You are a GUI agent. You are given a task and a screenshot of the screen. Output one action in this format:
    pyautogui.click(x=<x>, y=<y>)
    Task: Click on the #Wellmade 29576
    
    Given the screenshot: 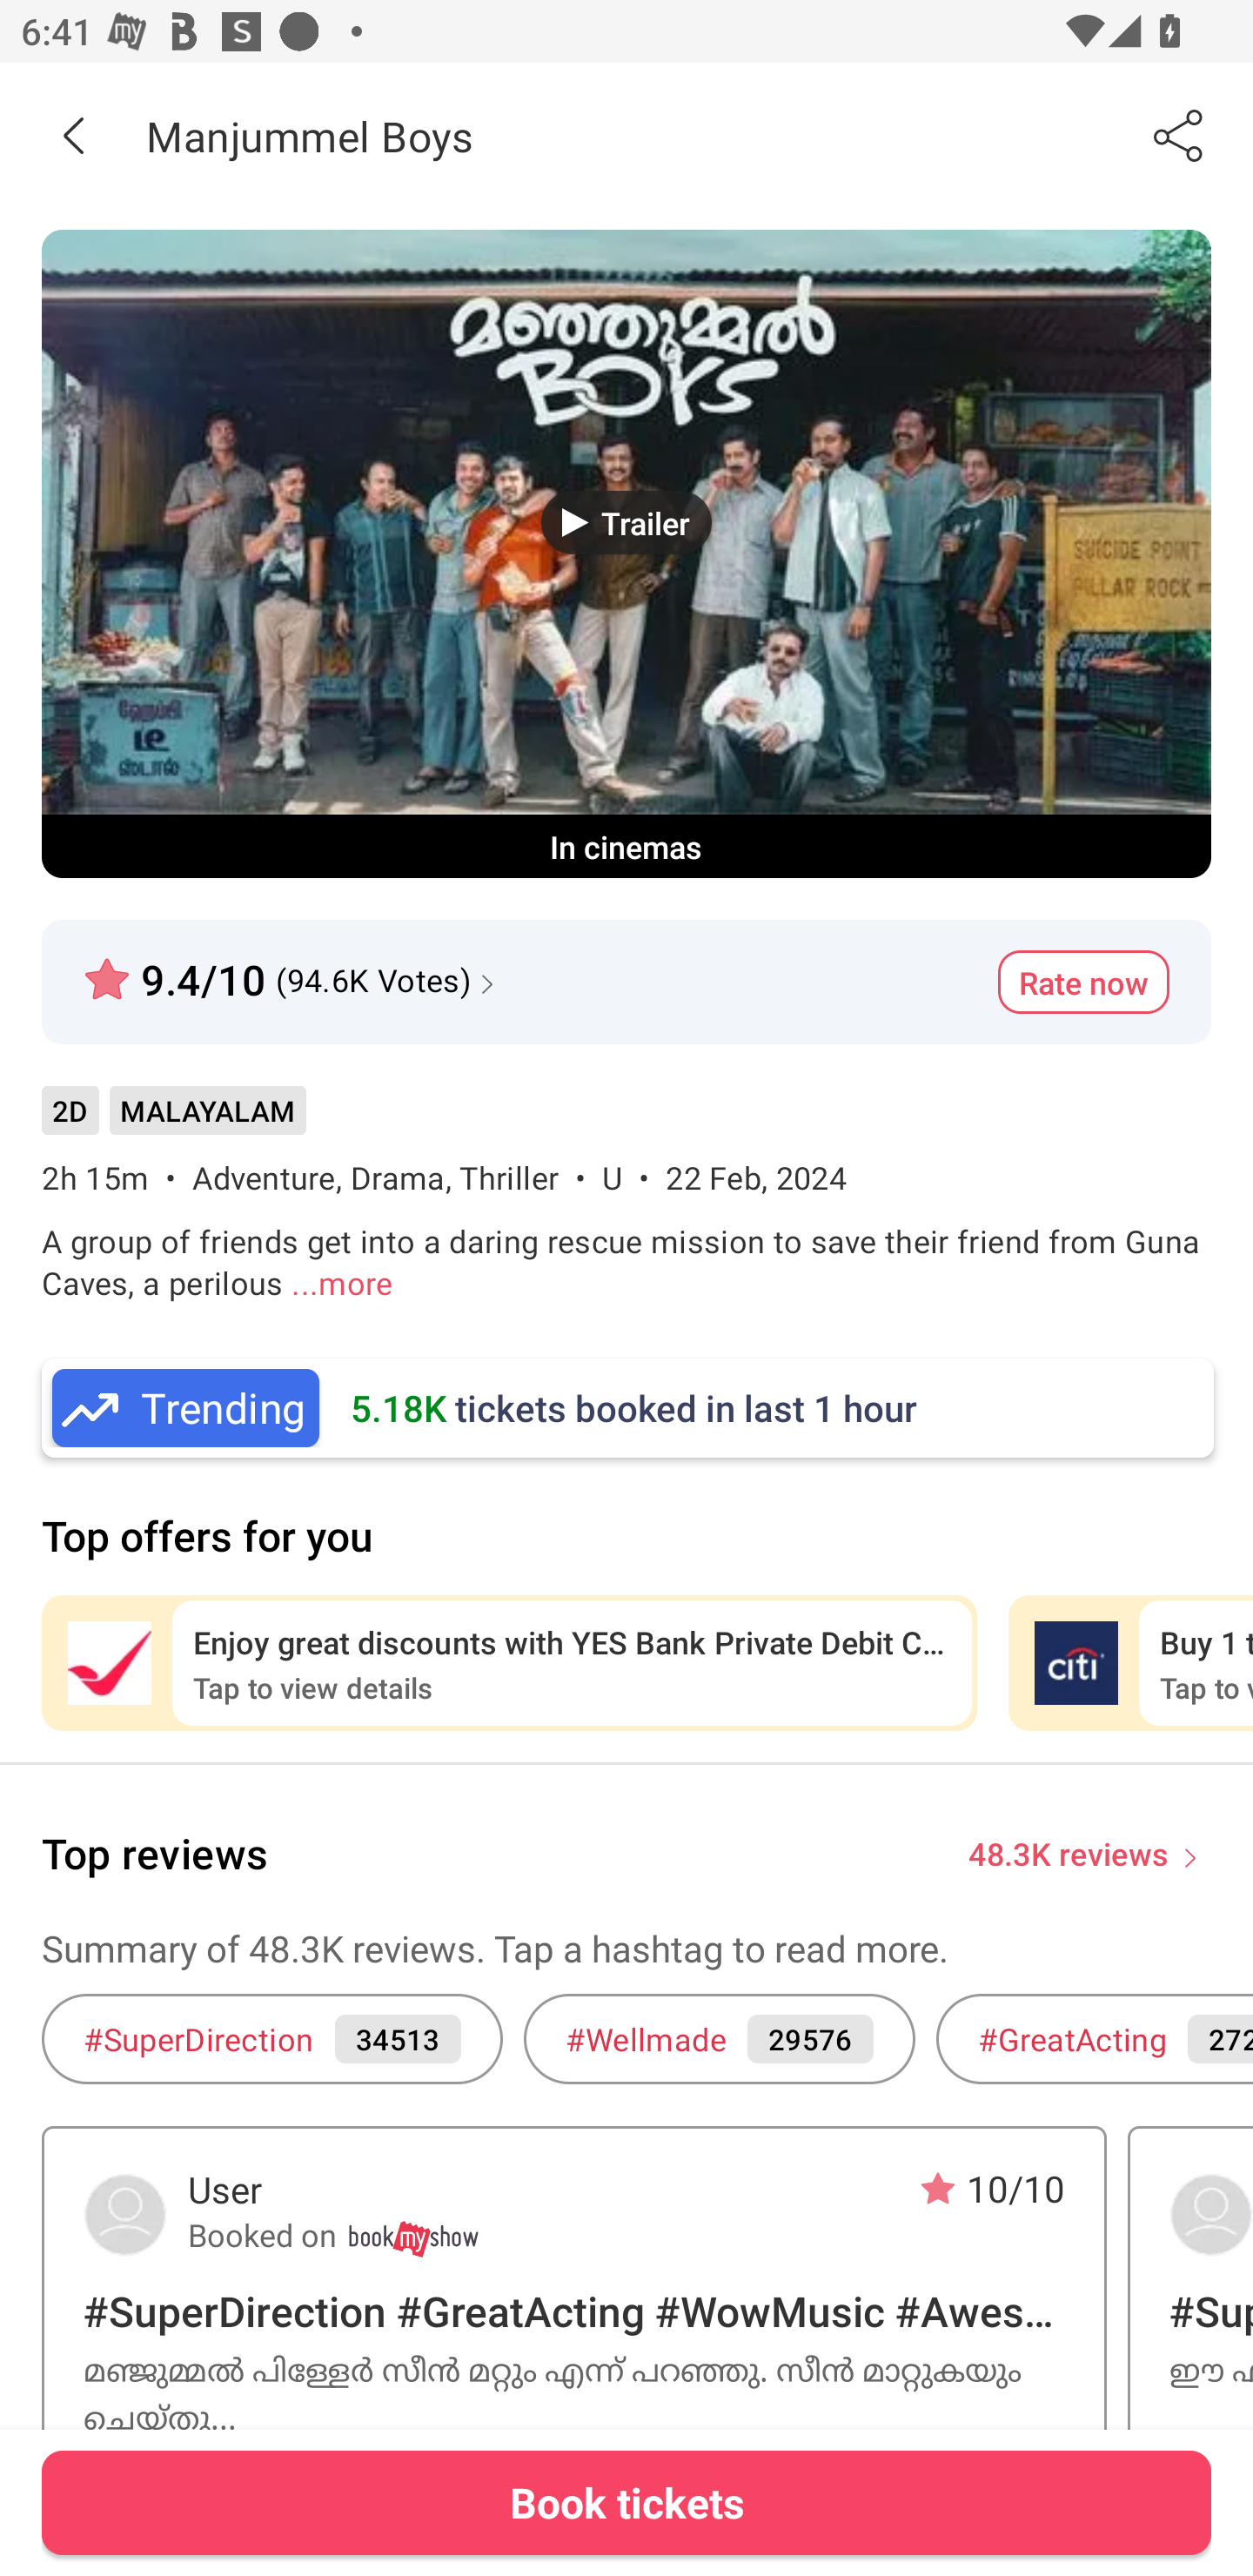 What is the action you would take?
    pyautogui.click(x=719, y=2038)
    